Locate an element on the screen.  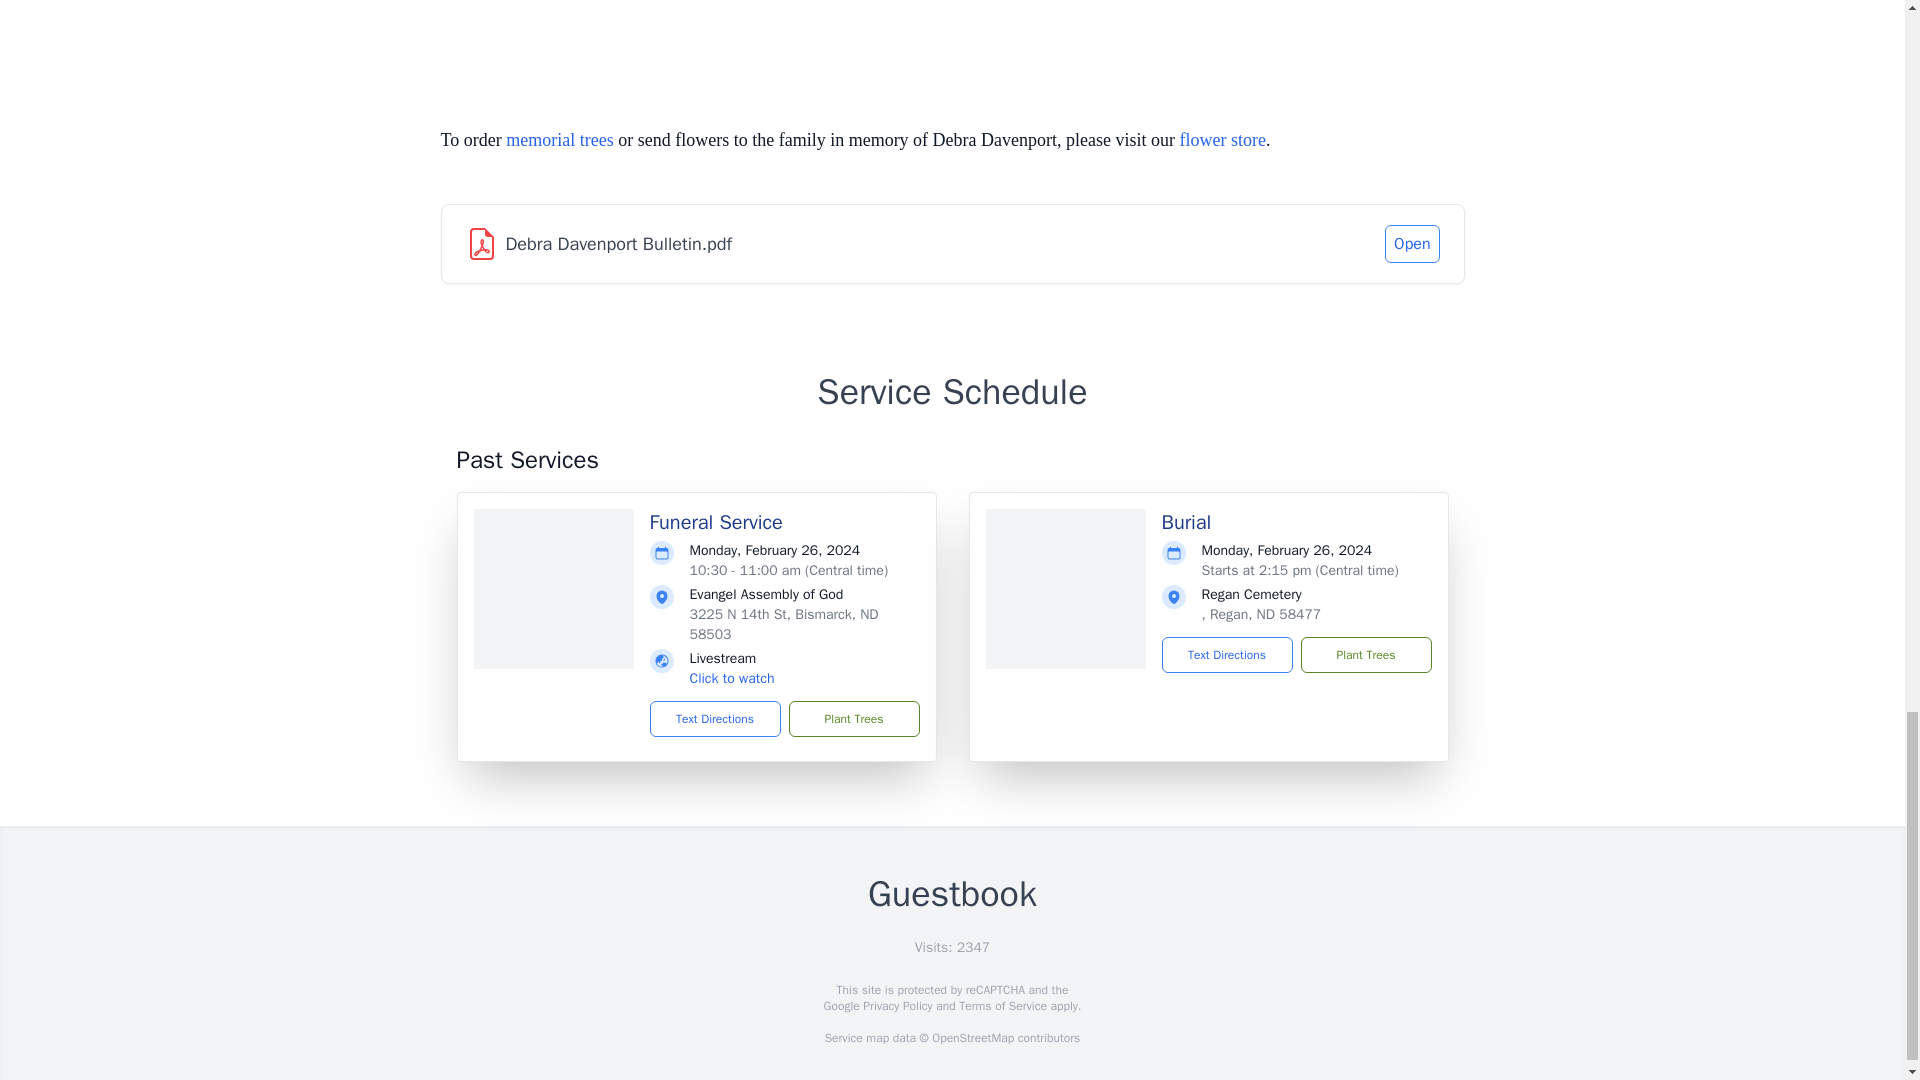
flower store is located at coordinates (1222, 140).